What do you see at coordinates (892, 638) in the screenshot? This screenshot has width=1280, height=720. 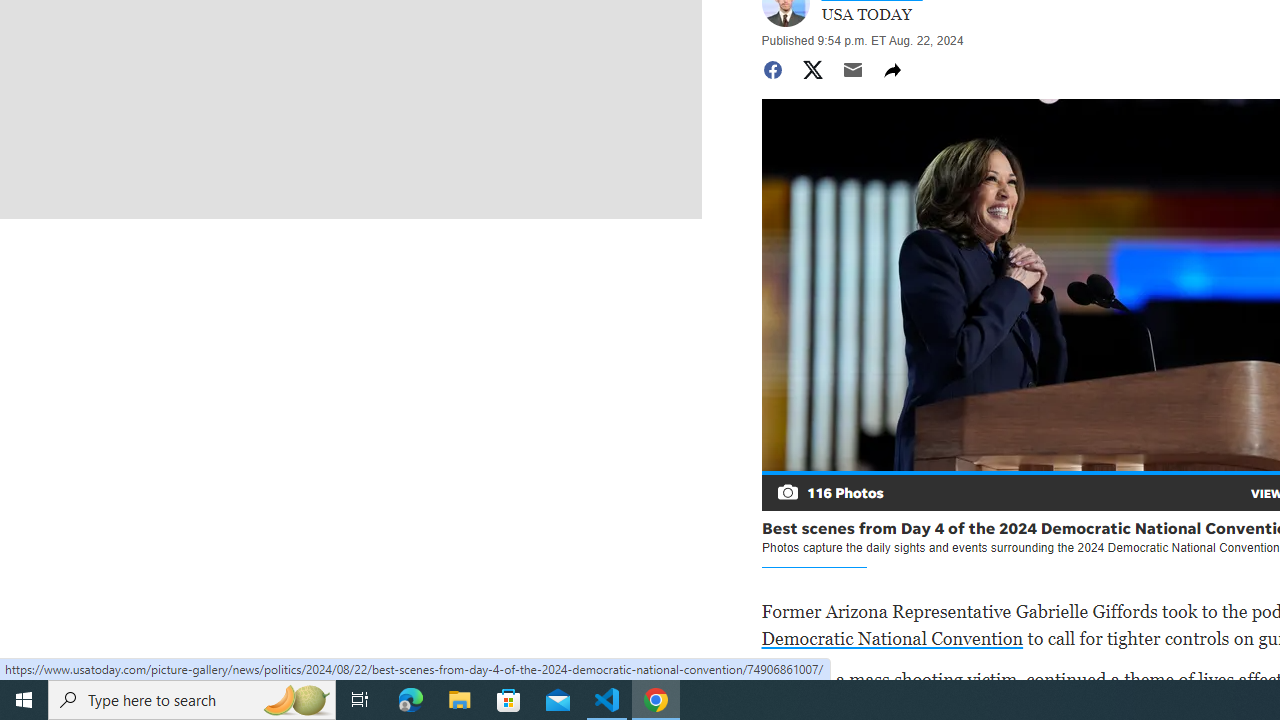 I see `Democratic National Convention` at bounding box center [892, 638].